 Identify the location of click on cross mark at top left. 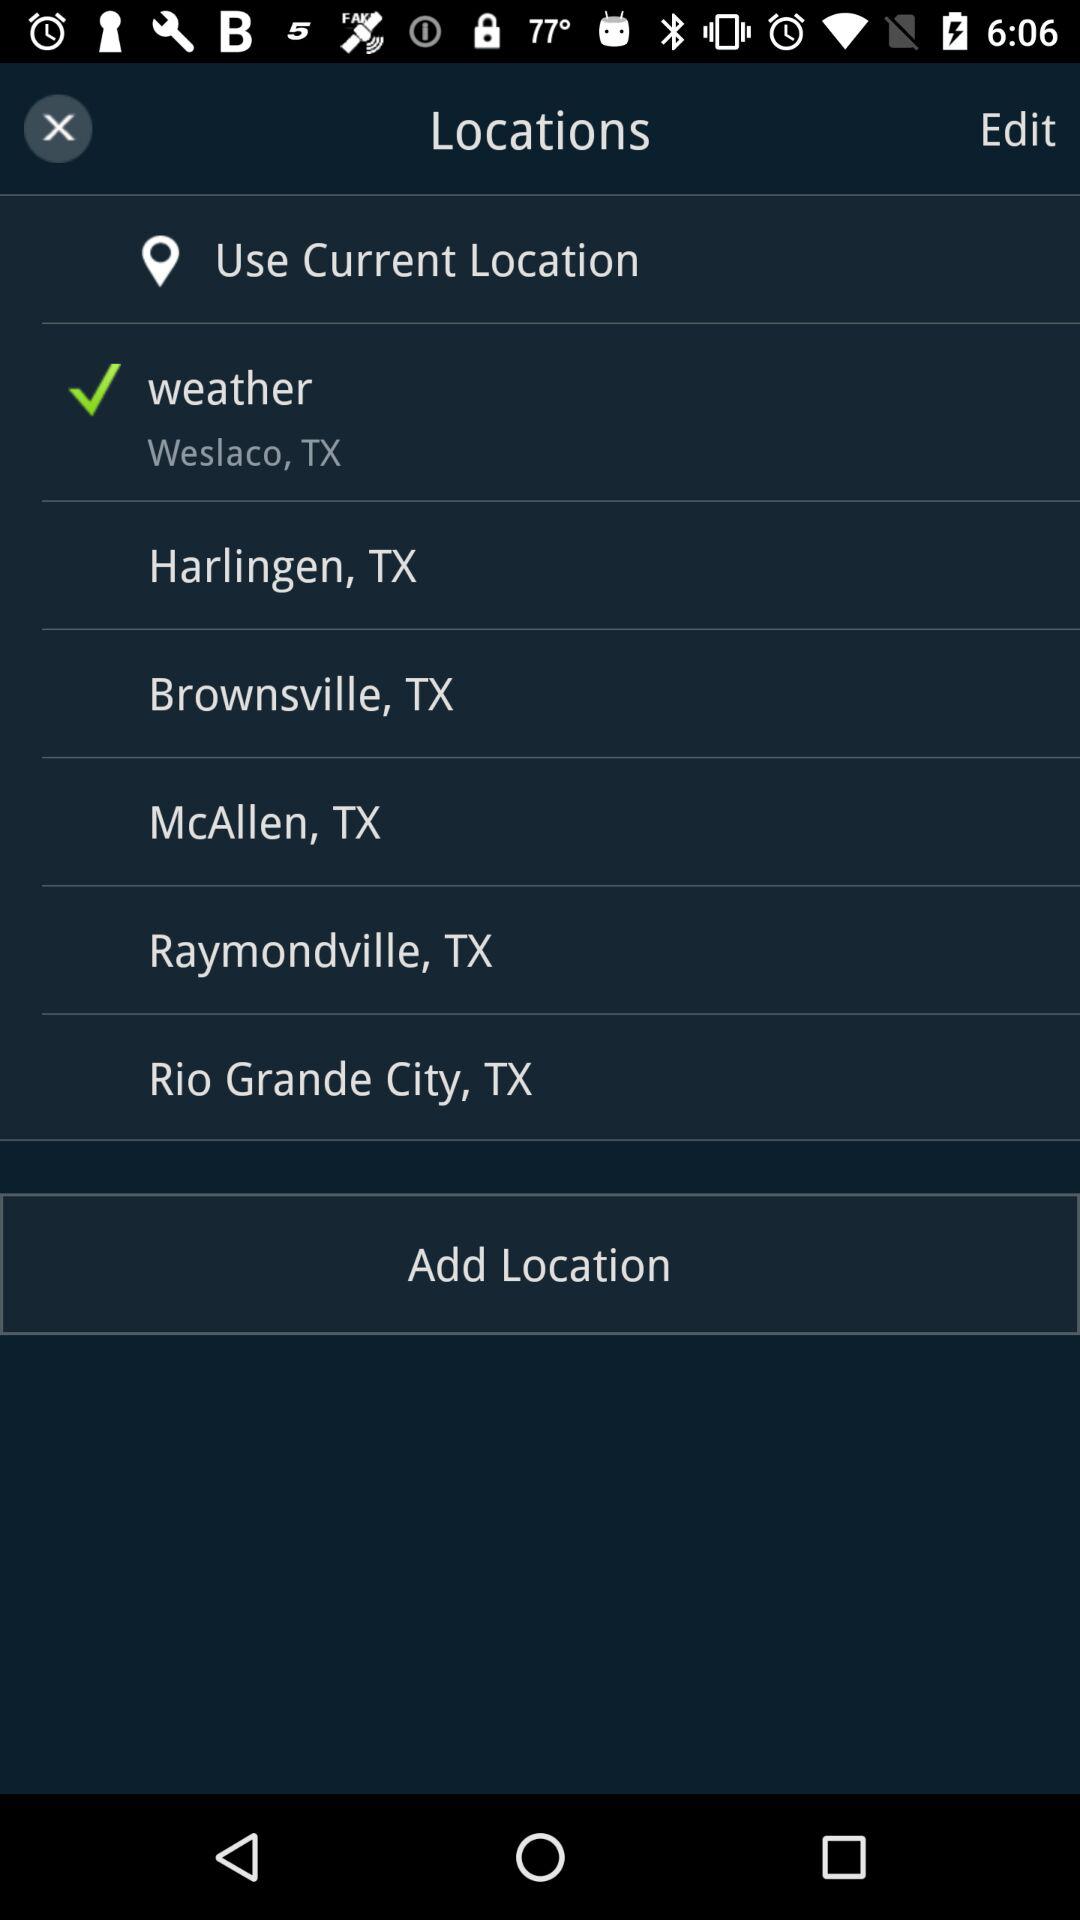
(57, 128).